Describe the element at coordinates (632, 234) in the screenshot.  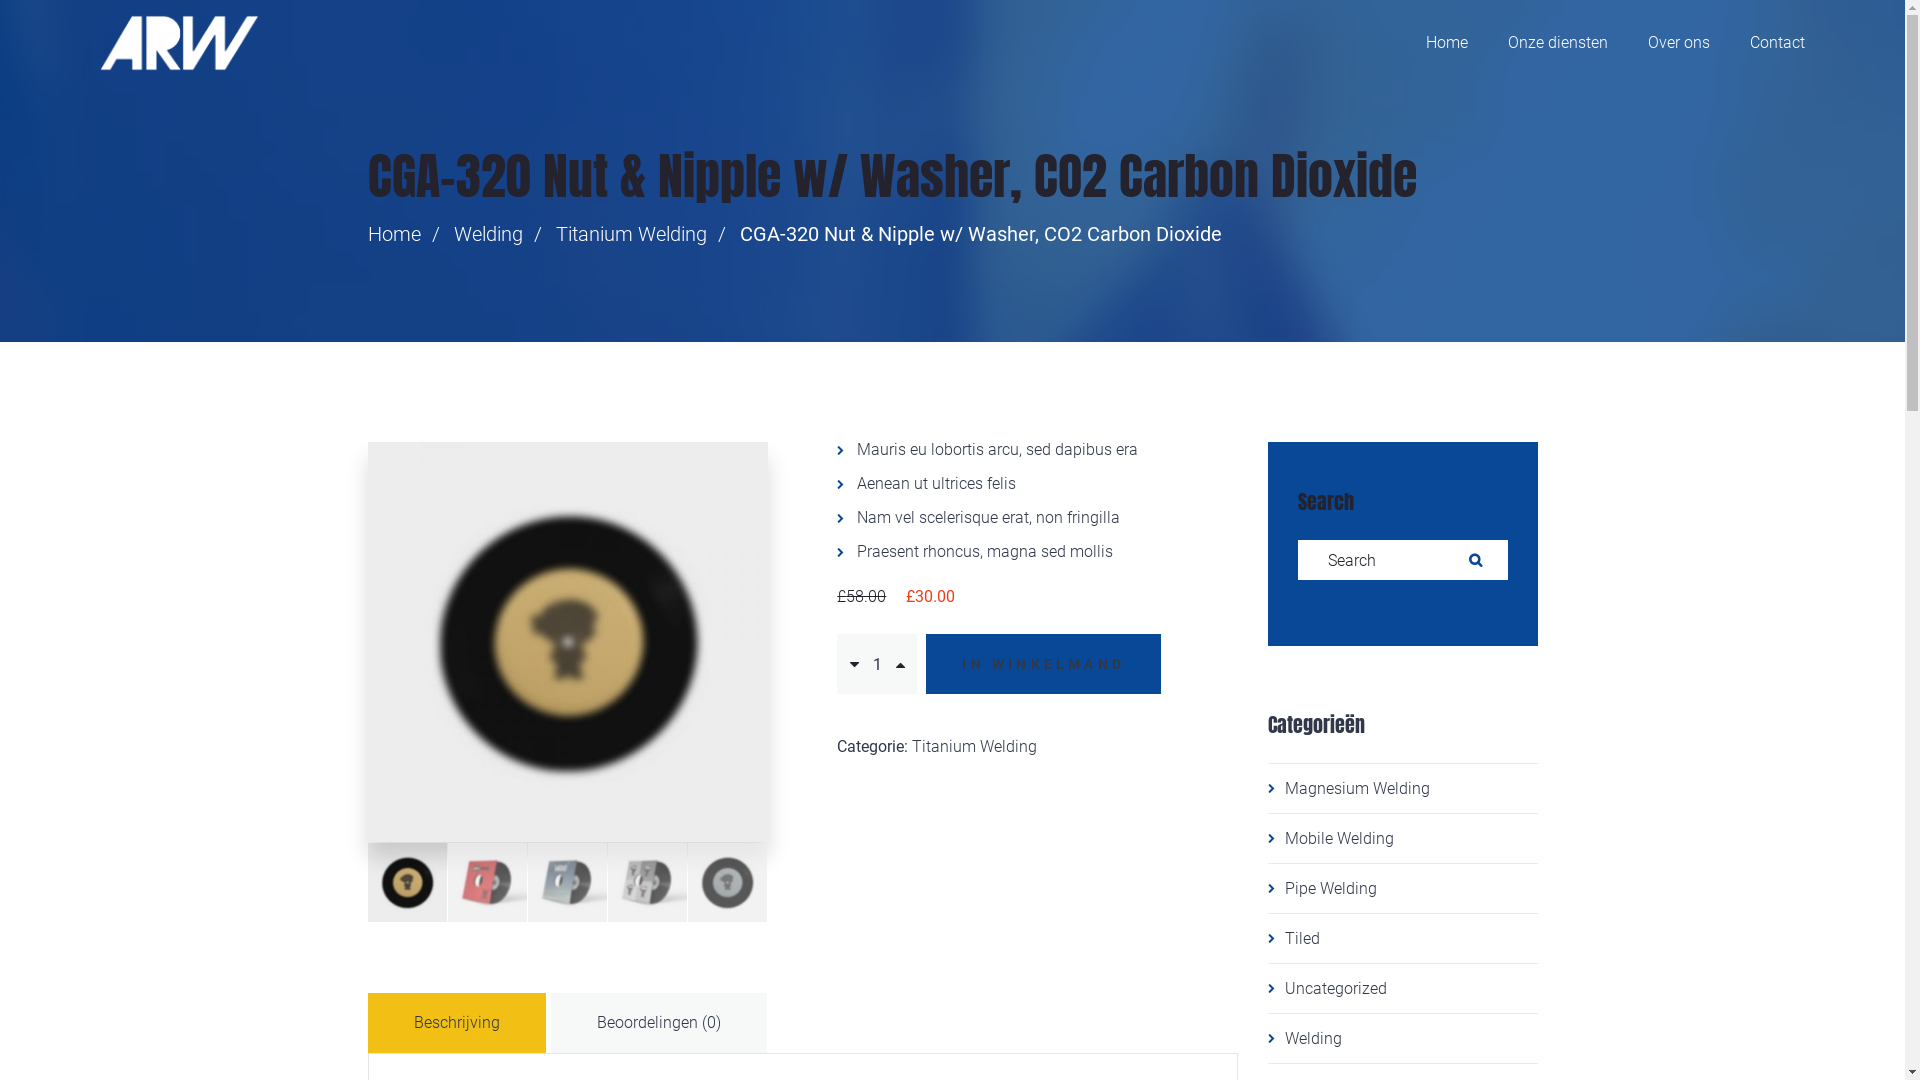
I see `Titanium Welding` at that location.